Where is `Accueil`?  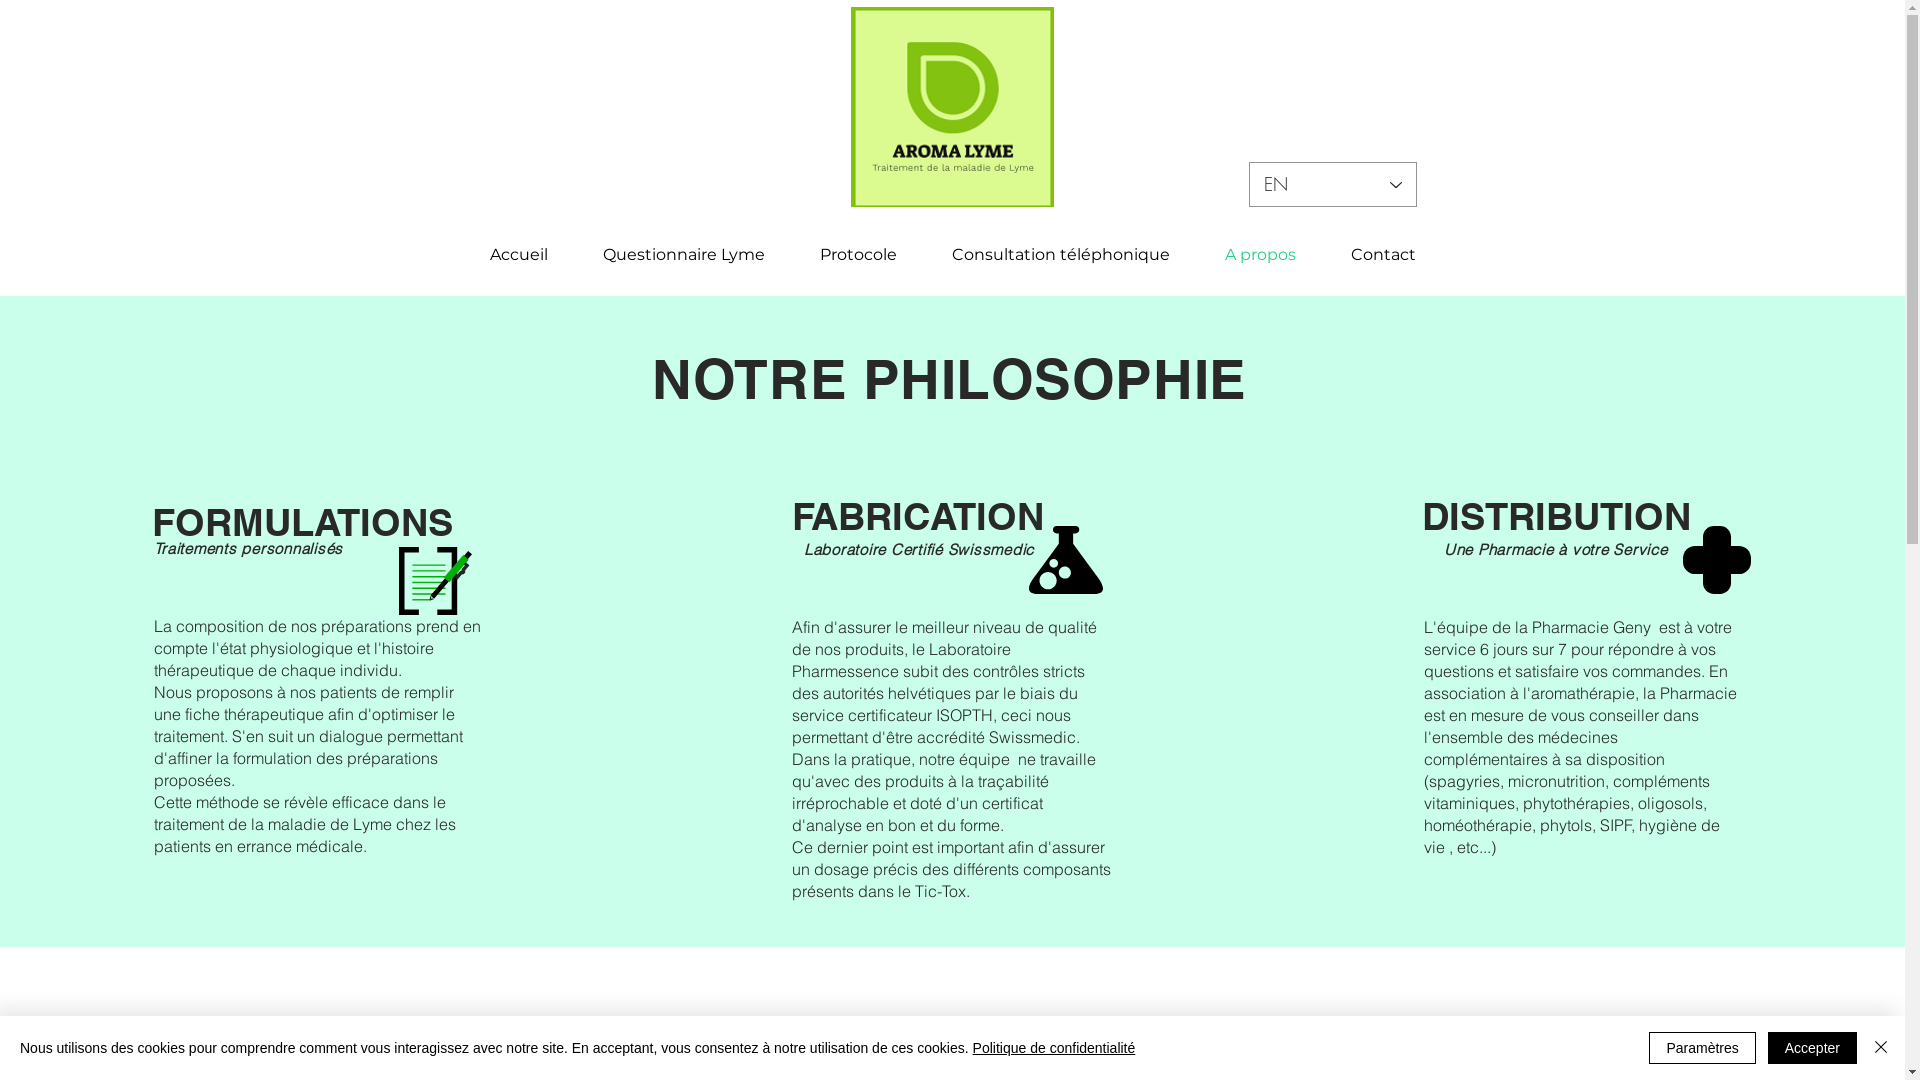
Accueil is located at coordinates (518, 254).